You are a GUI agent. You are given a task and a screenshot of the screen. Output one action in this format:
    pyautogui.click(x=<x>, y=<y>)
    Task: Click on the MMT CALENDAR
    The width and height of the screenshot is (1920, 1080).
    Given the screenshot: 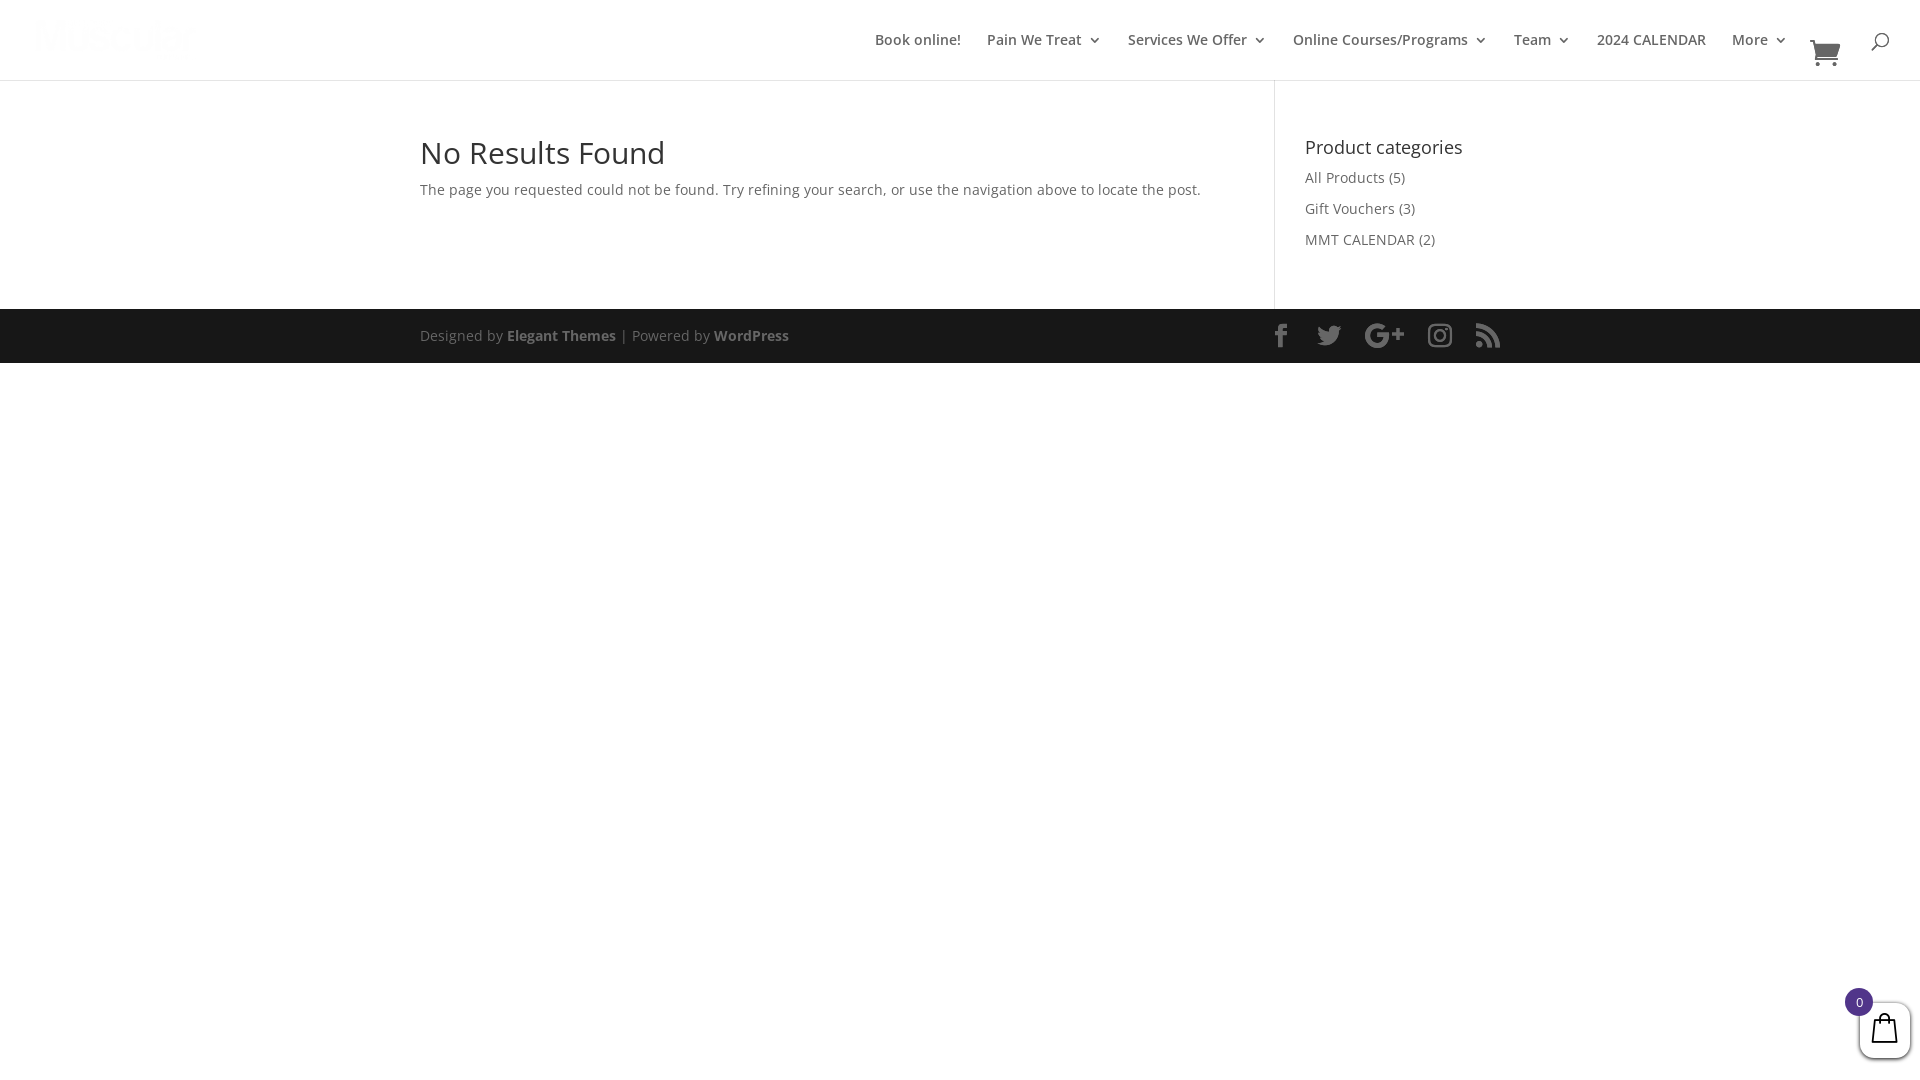 What is the action you would take?
    pyautogui.click(x=1360, y=240)
    